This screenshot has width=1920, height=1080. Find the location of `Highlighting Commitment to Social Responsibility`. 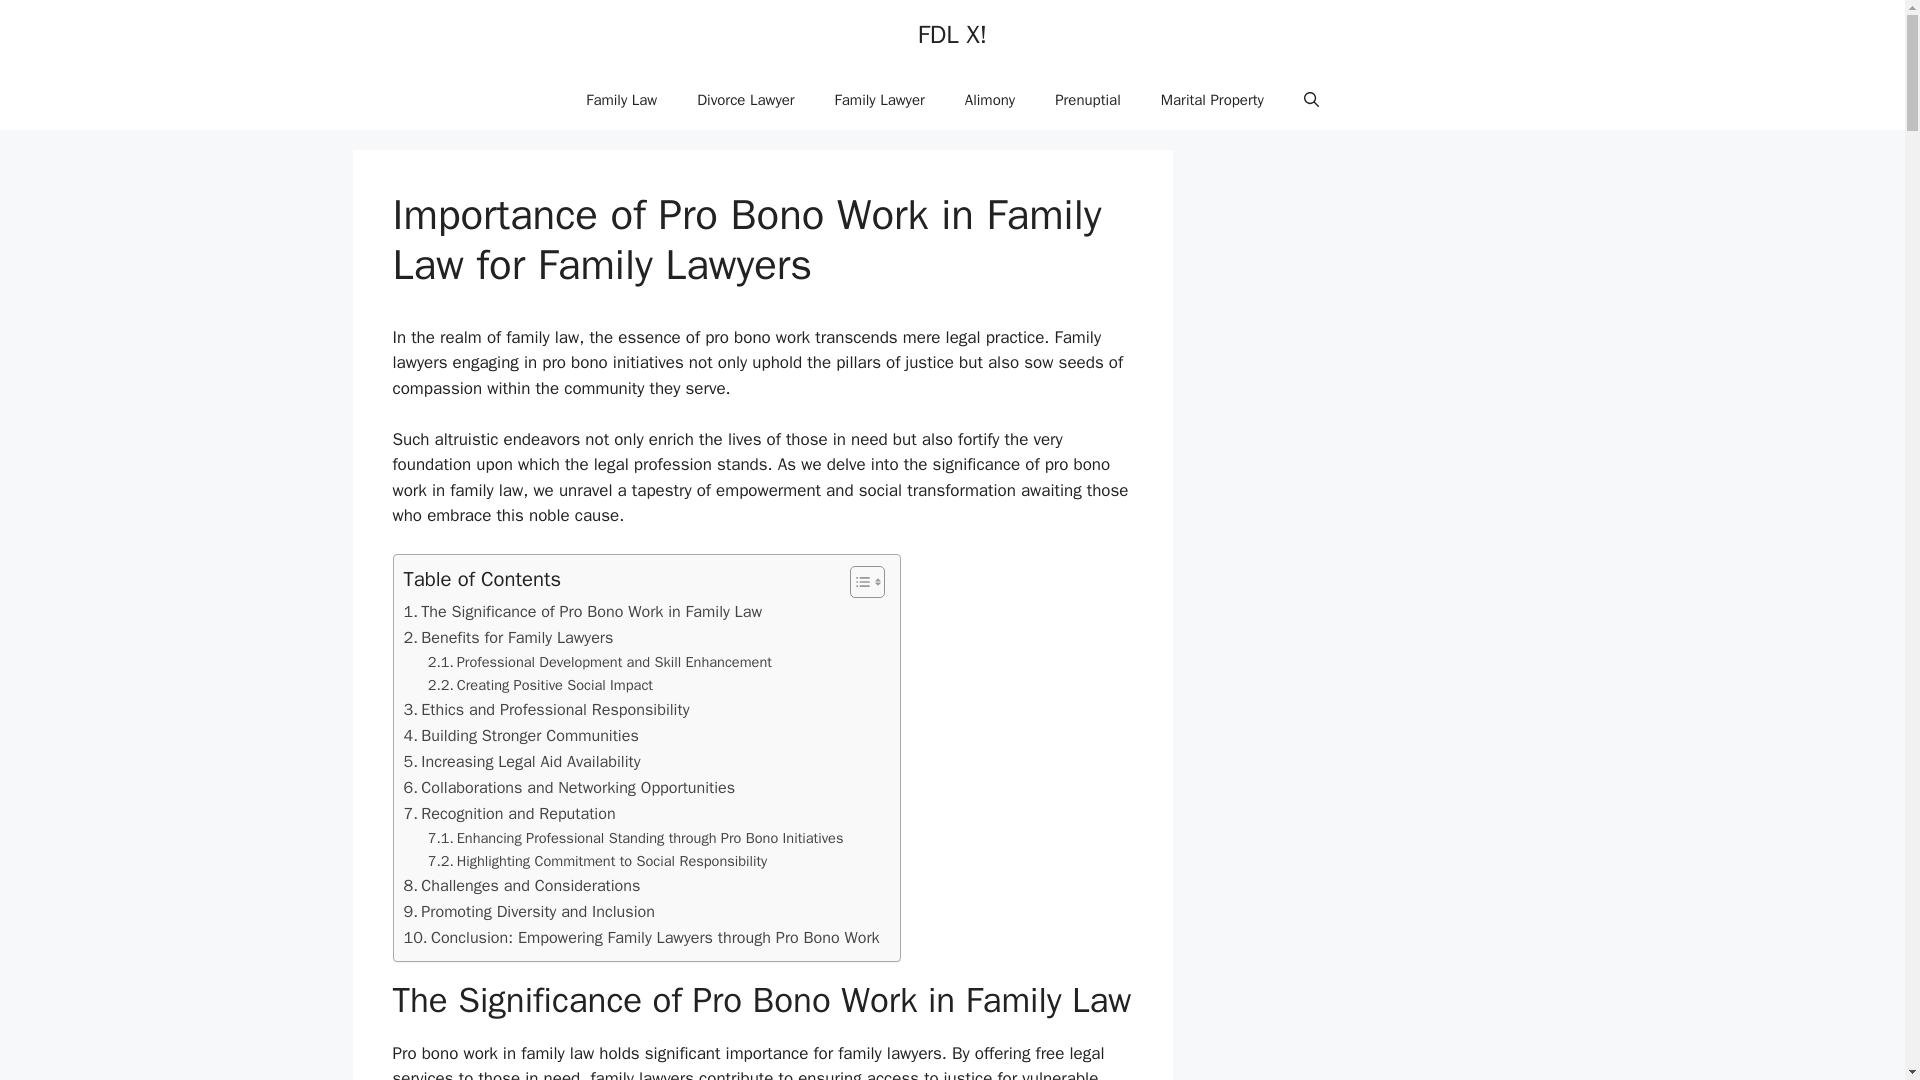

Highlighting Commitment to Social Responsibility is located at coordinates (598, 860).